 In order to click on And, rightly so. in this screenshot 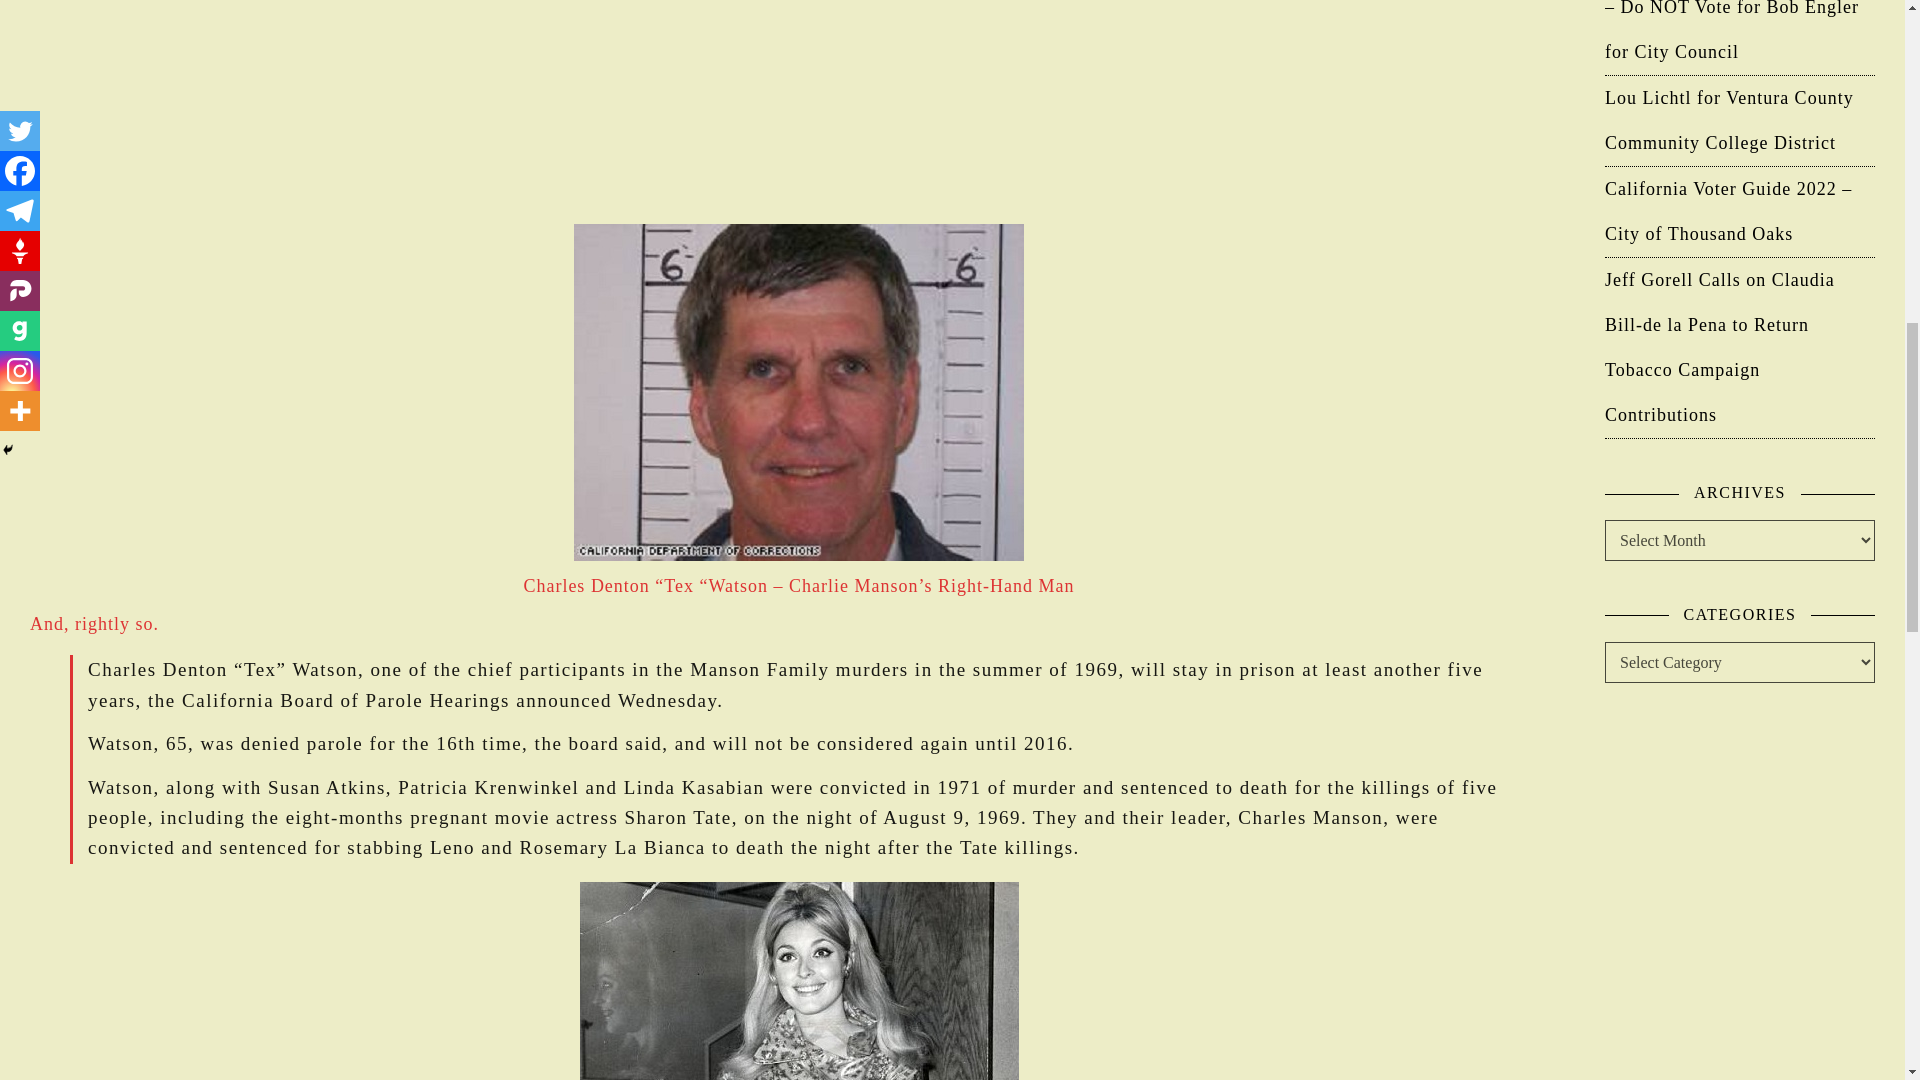, I will do `click(94, 624)`.